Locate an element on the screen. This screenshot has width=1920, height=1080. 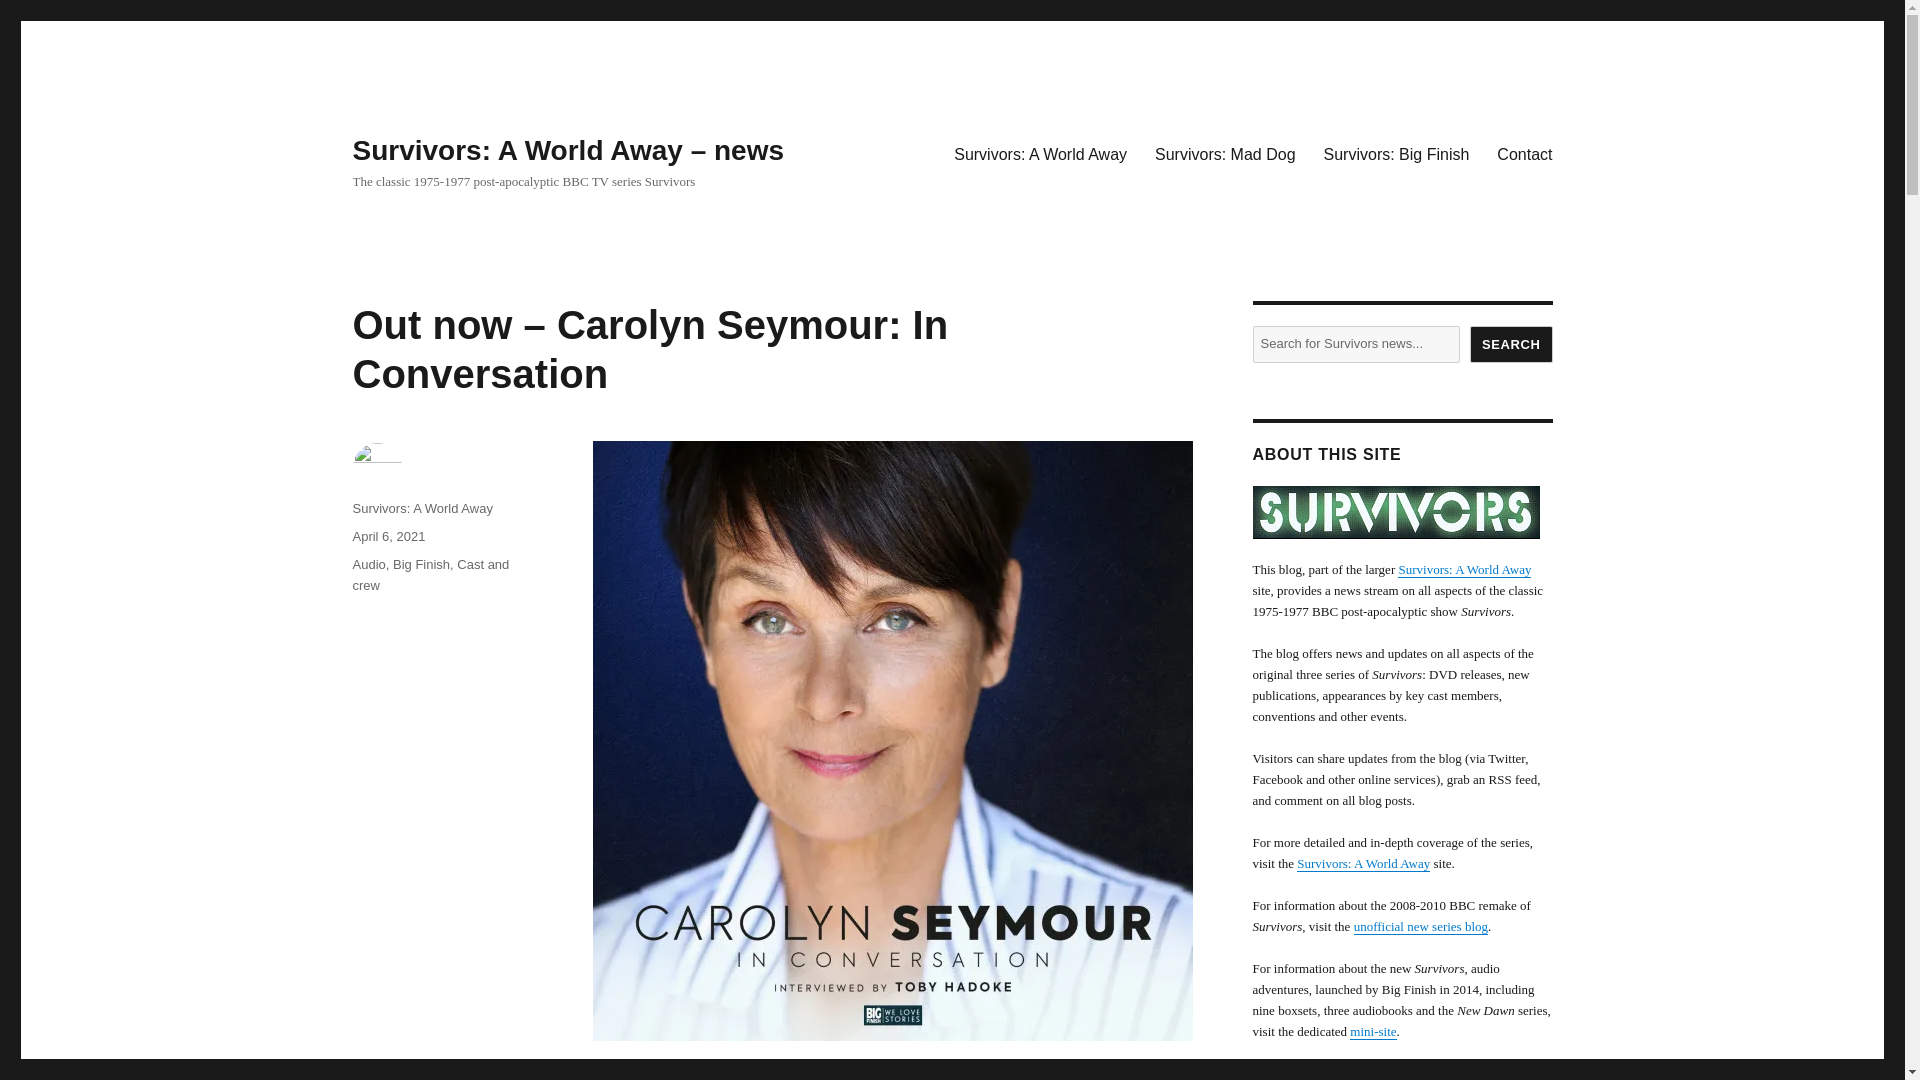
Big Finish is located at coordinates (421, 564).